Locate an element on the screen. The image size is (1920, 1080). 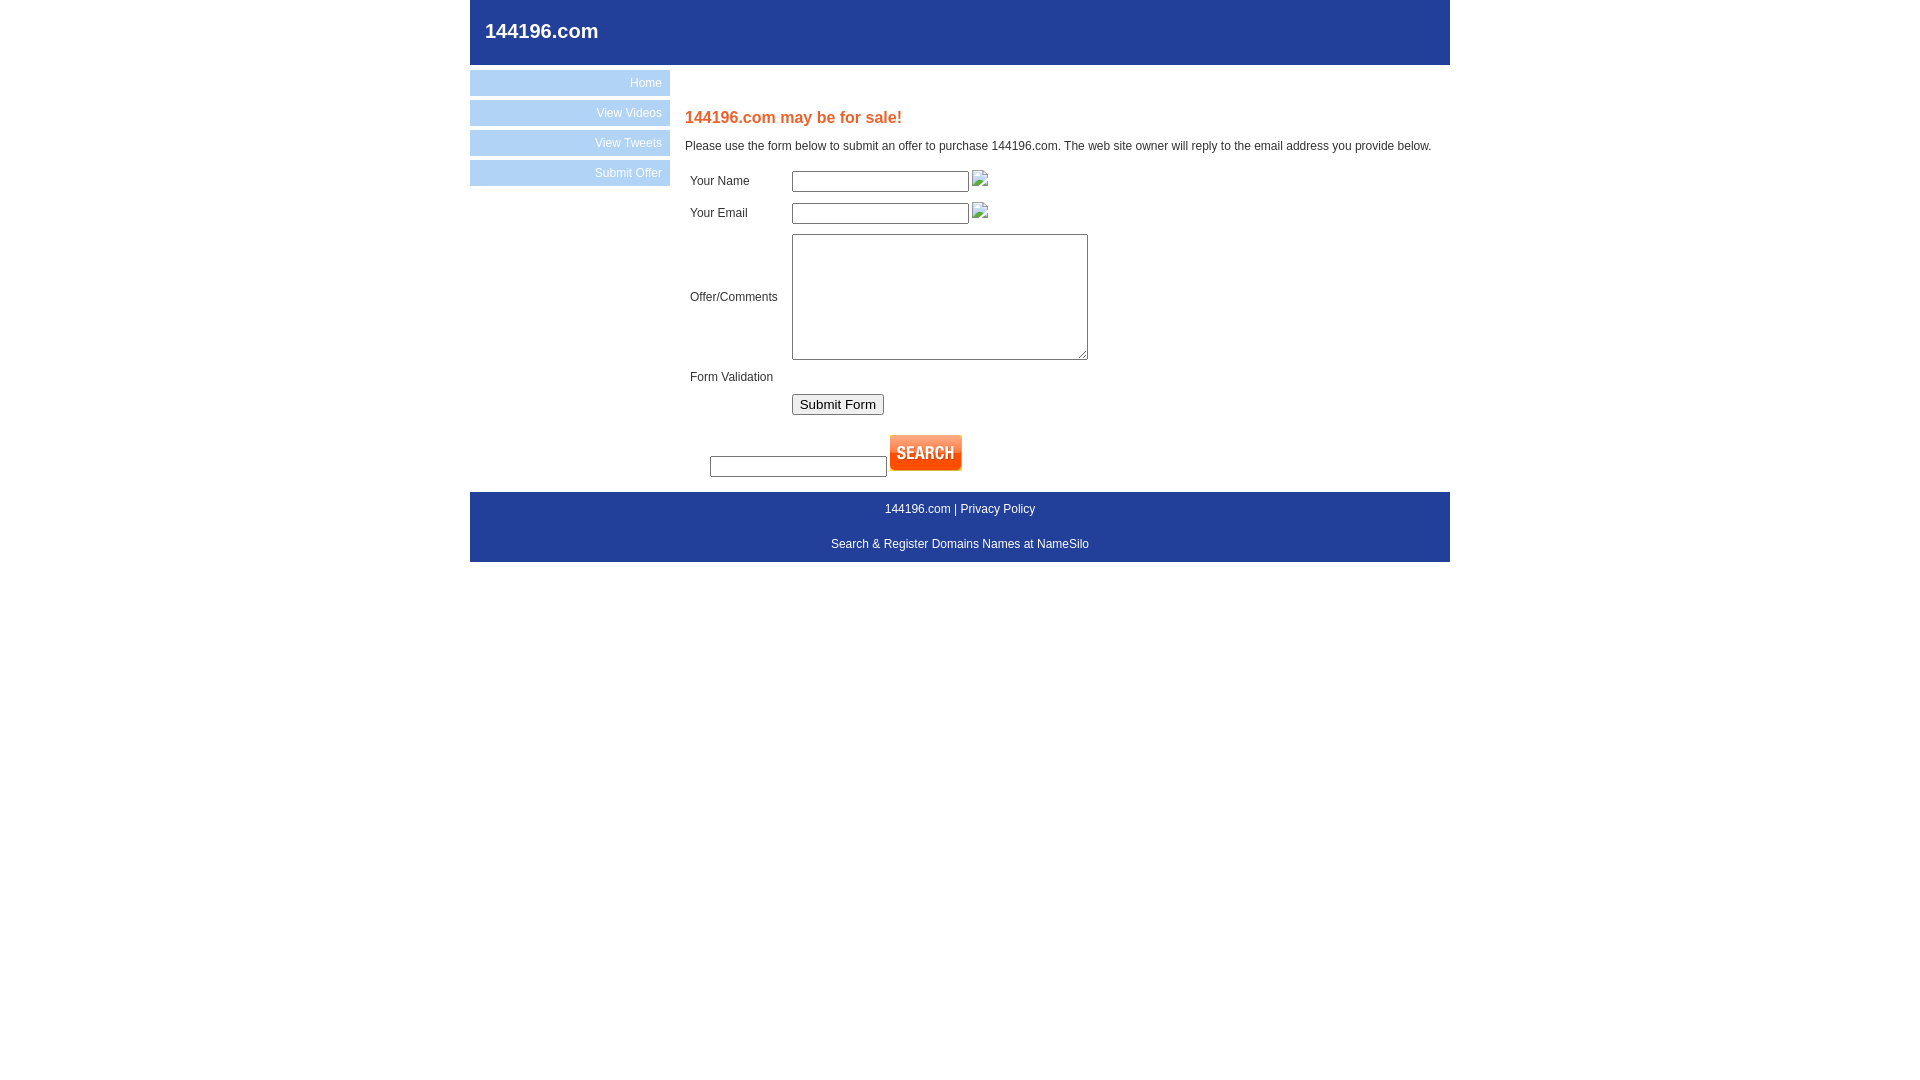
Submit Form is located at coordinates (838, 404).